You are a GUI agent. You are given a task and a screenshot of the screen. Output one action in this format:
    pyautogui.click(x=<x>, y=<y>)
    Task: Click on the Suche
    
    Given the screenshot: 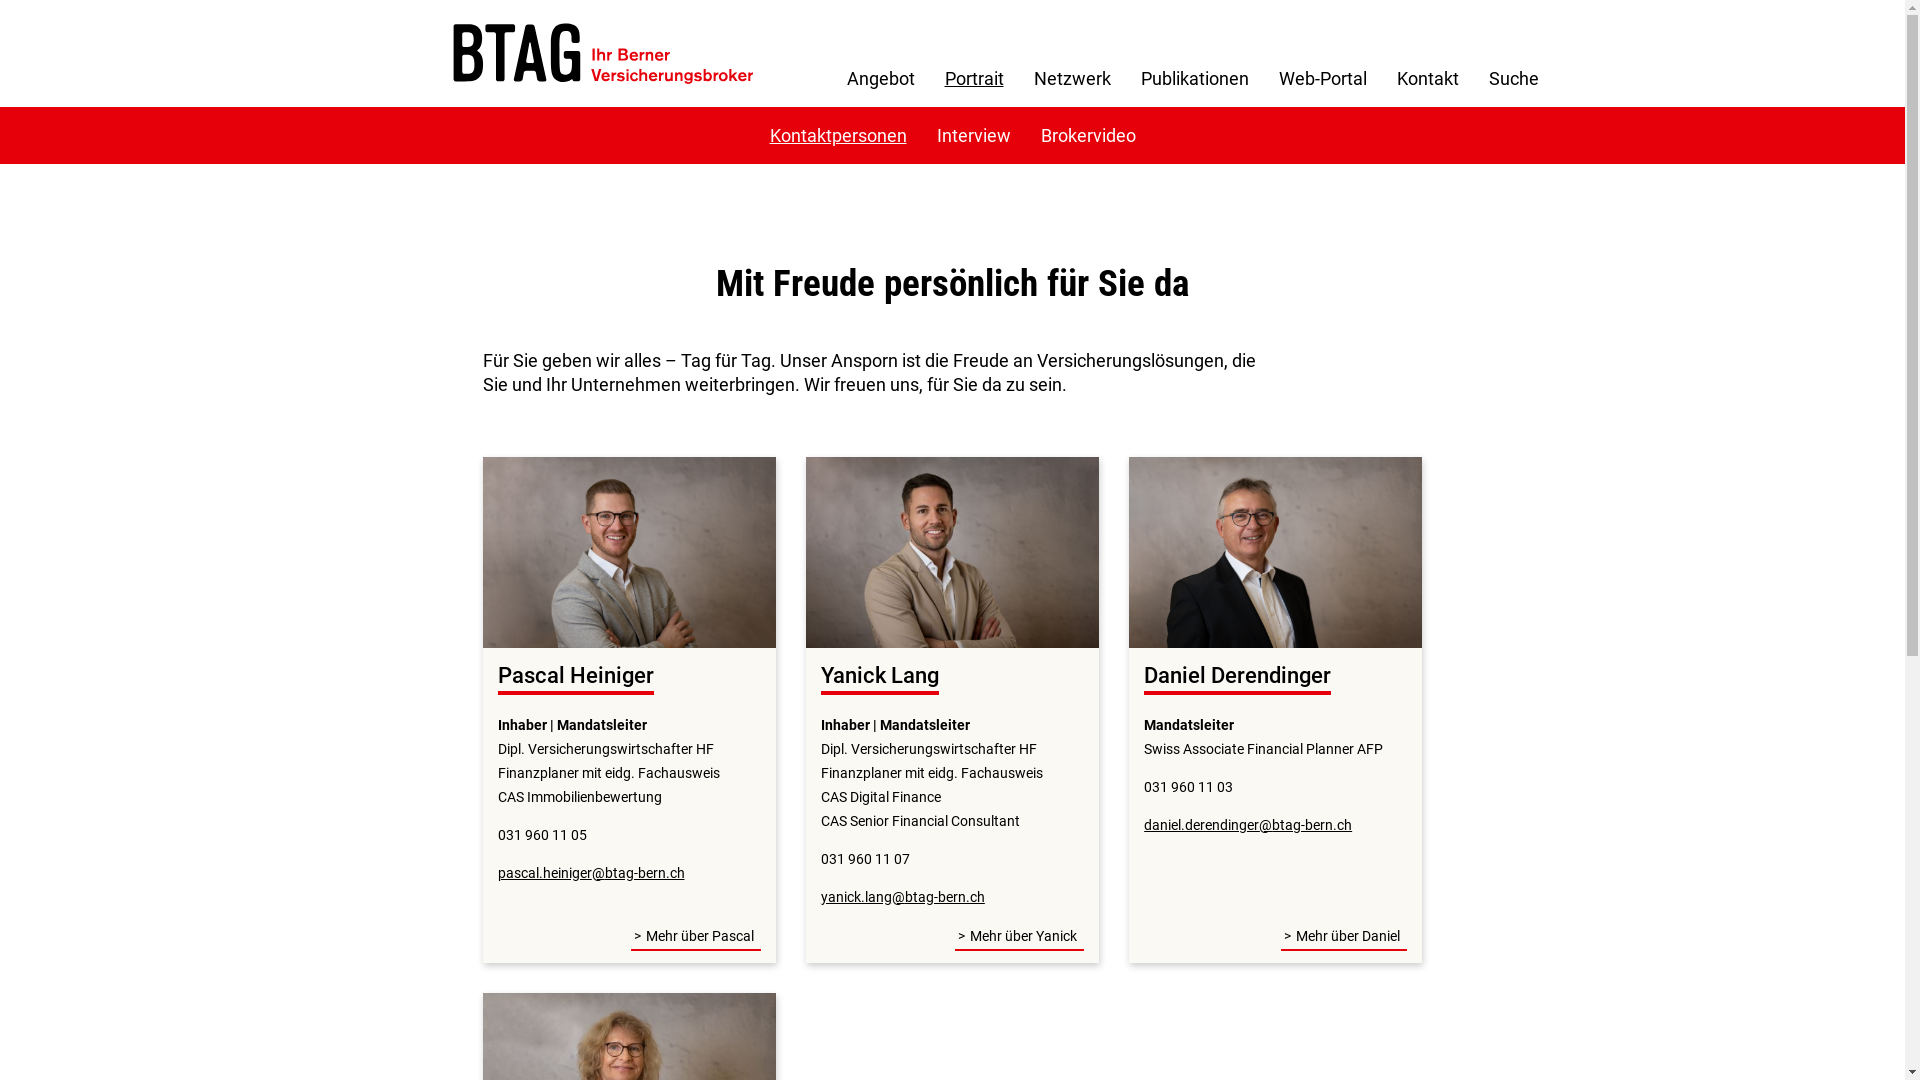 What is the action you would take?
    pyautogui.click(x=1514, y=78)
    